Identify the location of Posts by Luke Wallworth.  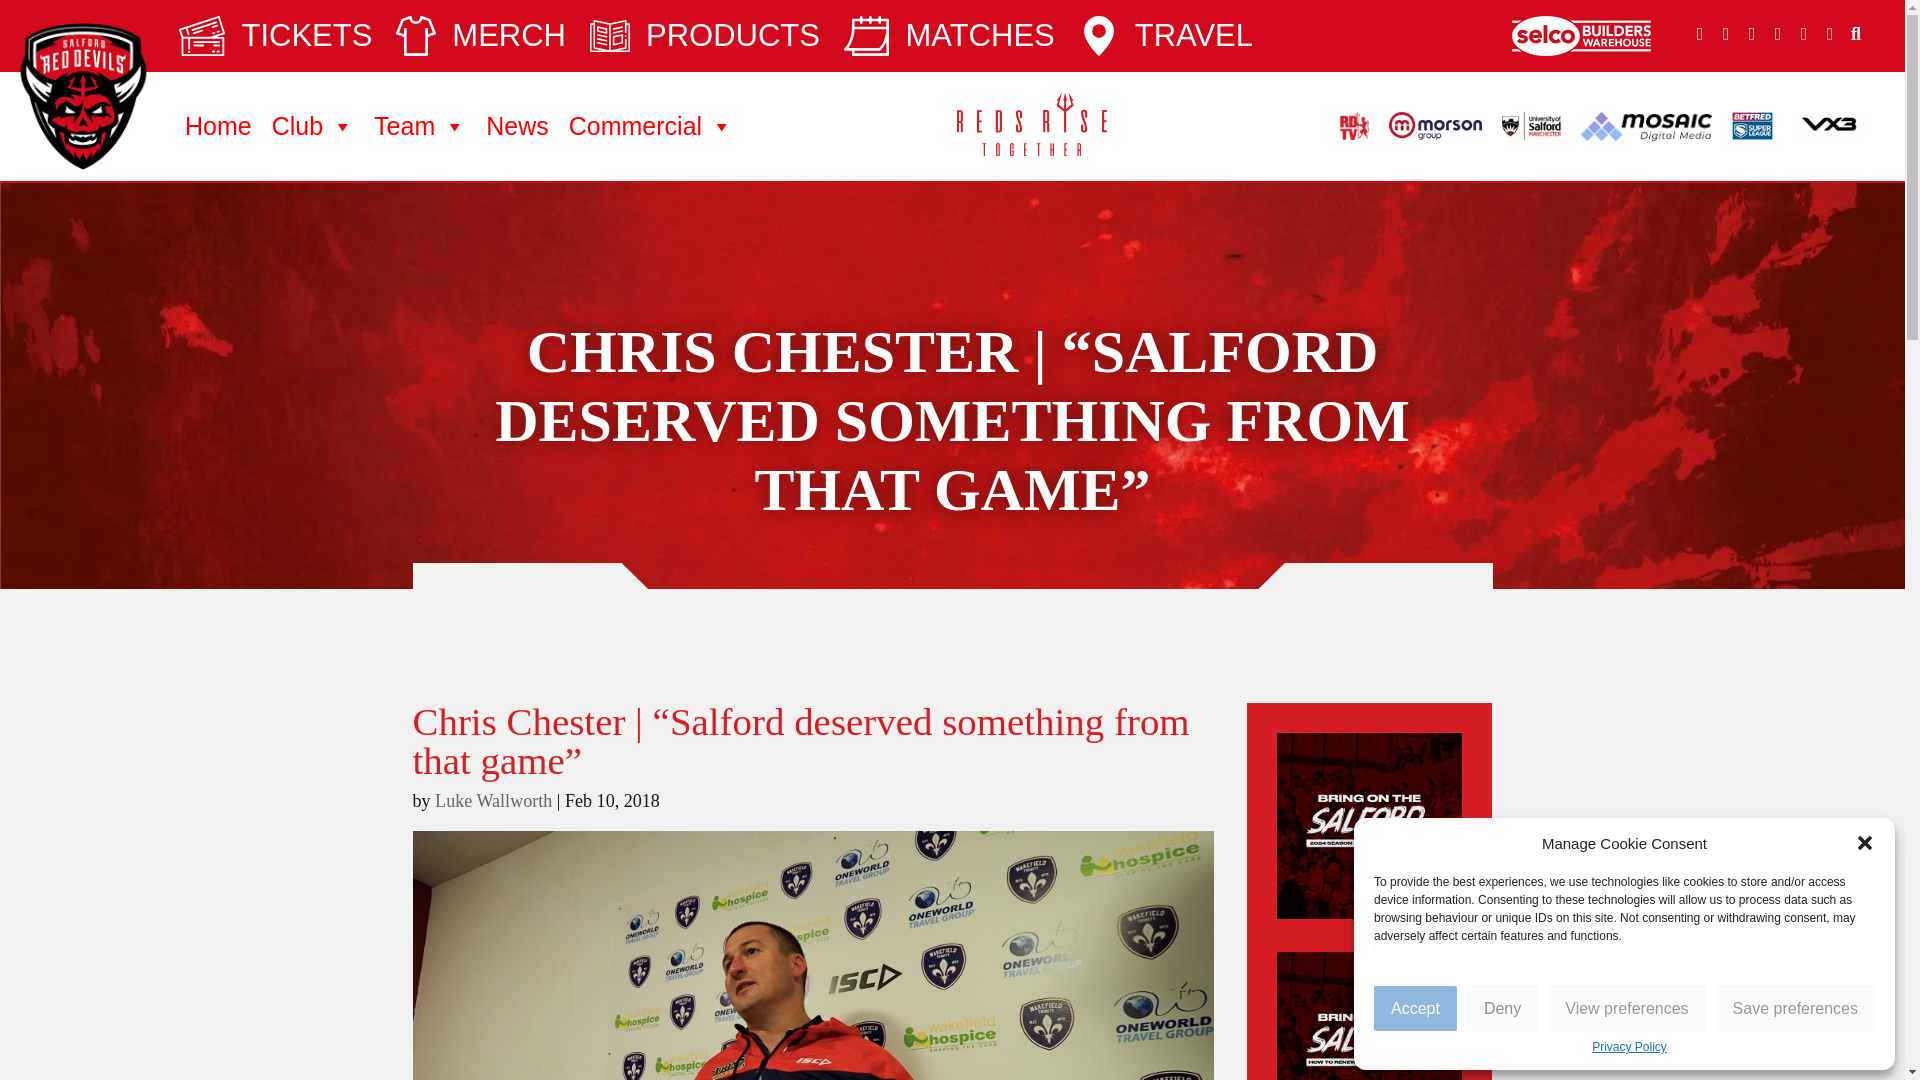
(494, 805).